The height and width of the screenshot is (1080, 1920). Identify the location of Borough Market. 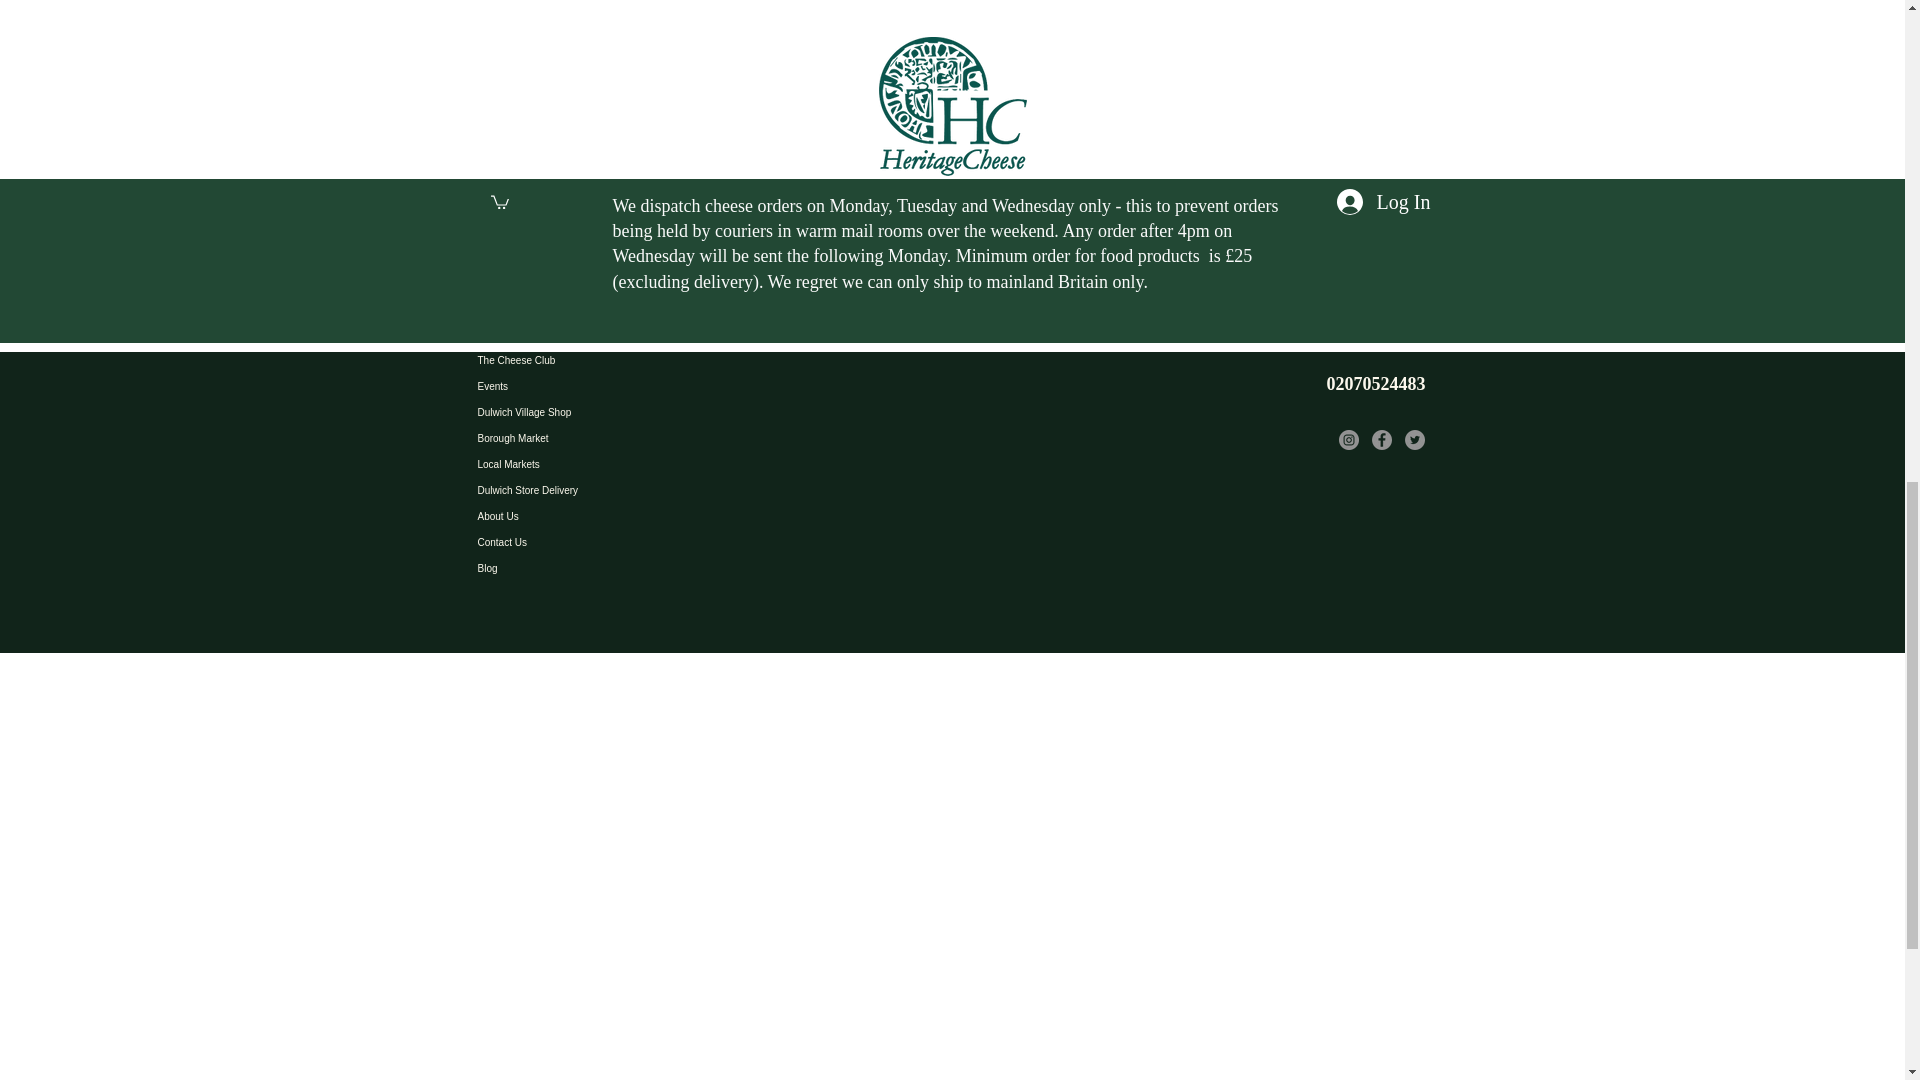
(628, 438).